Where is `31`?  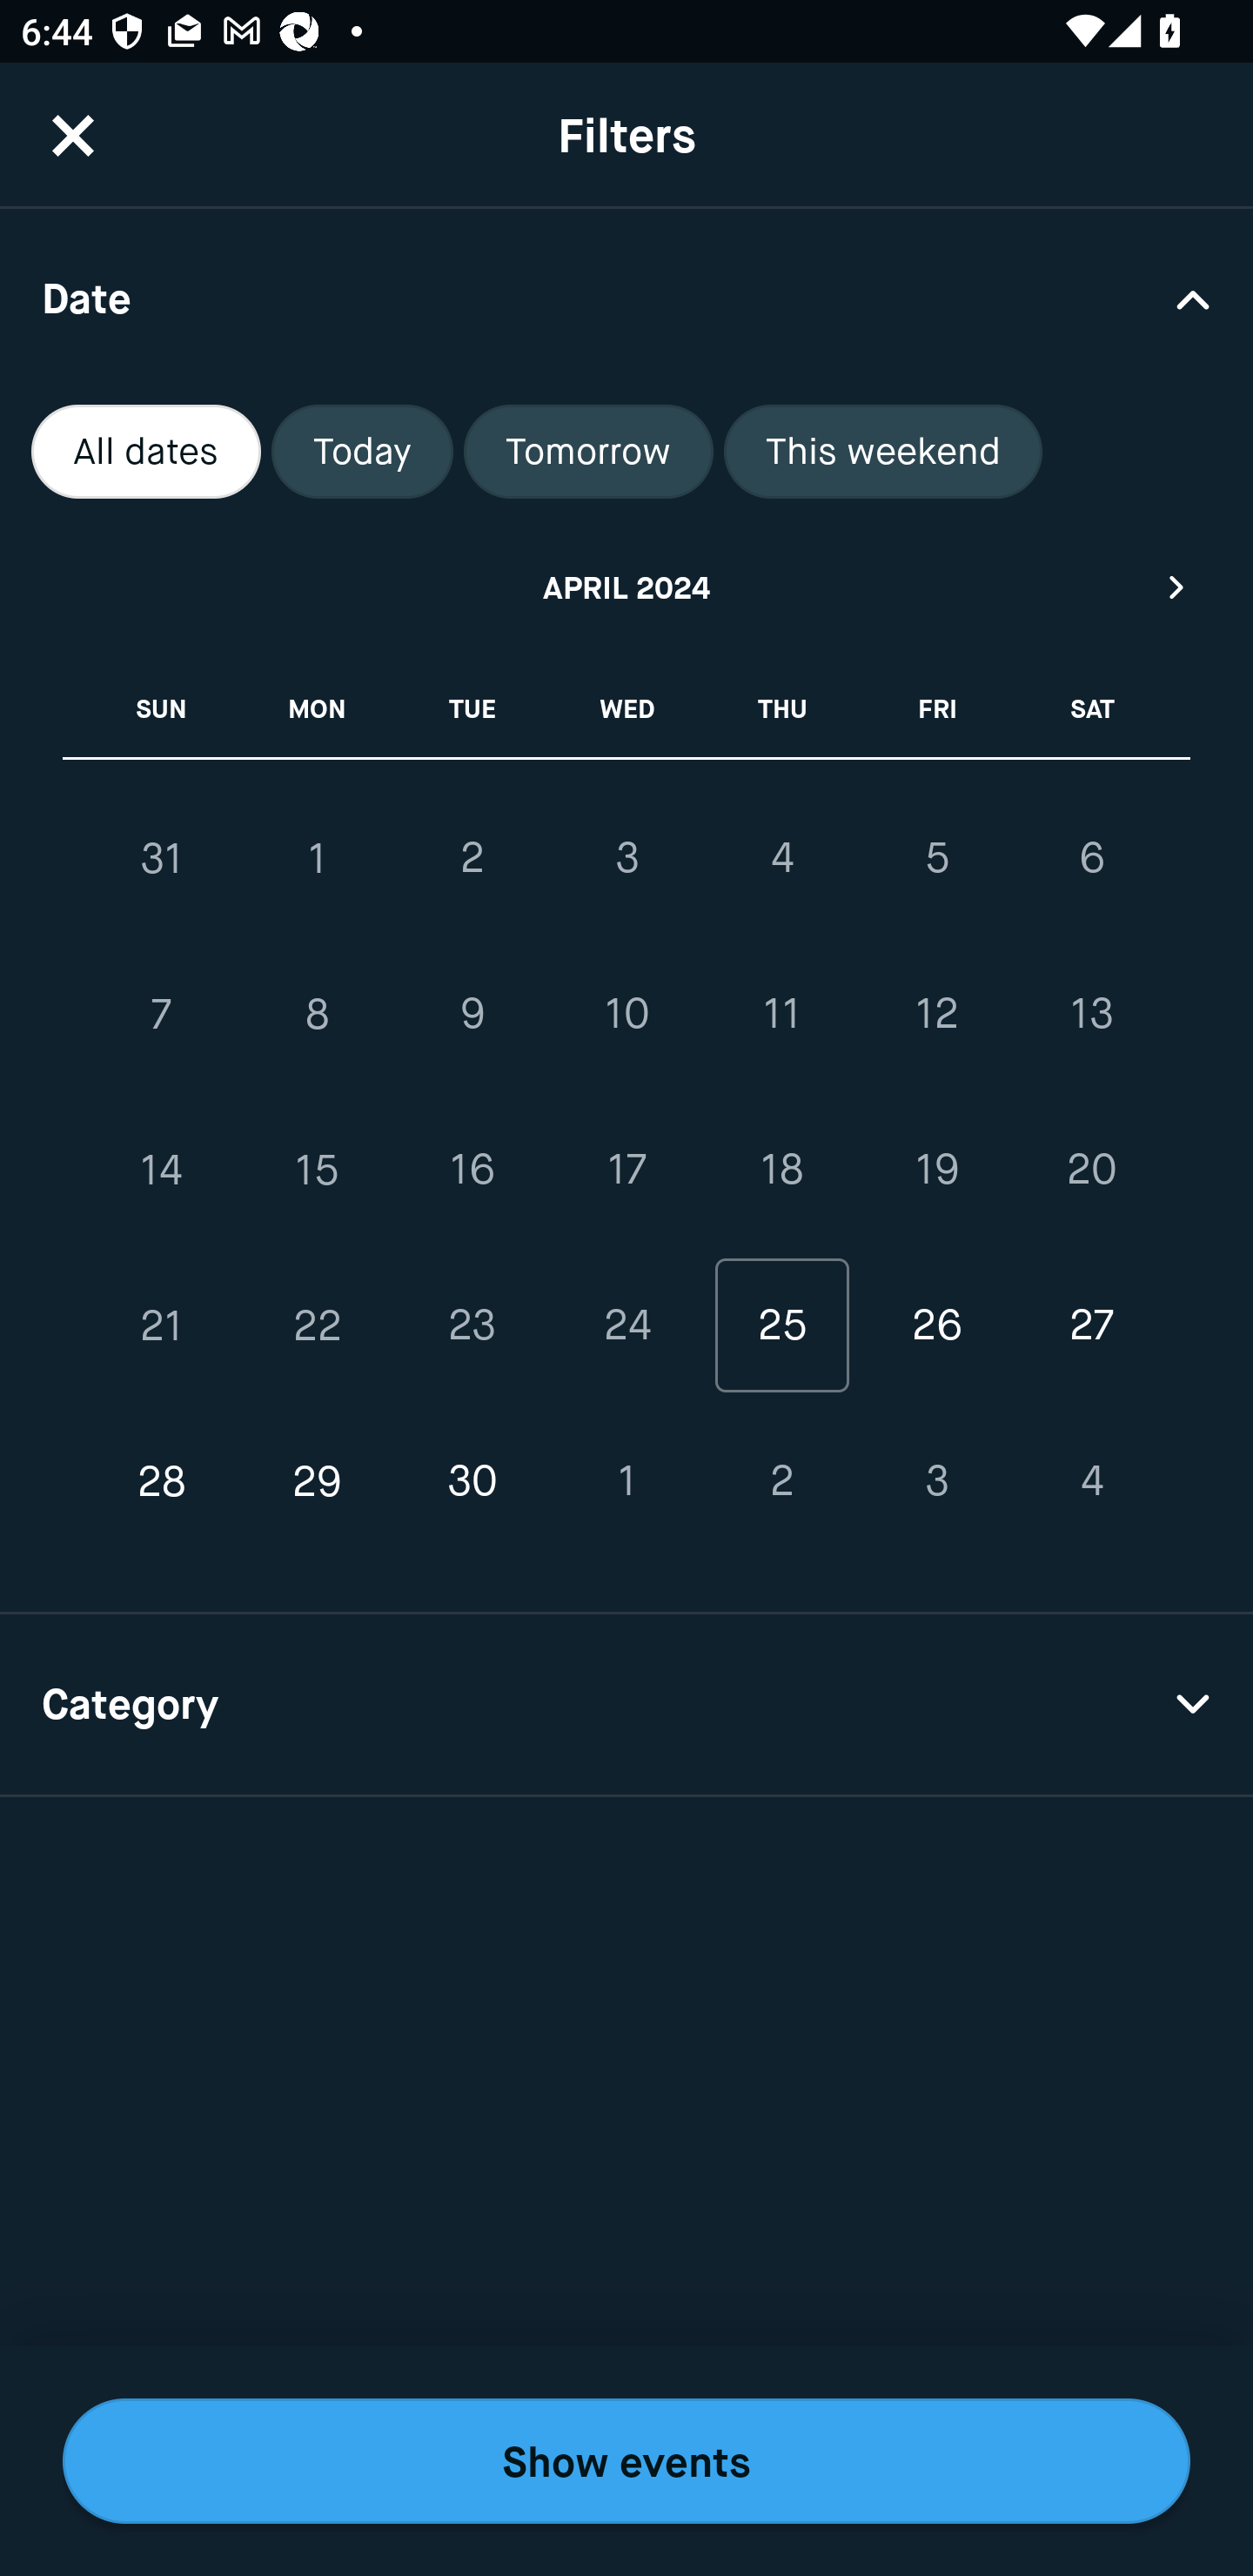
31 is located at coordinates (162, 858).